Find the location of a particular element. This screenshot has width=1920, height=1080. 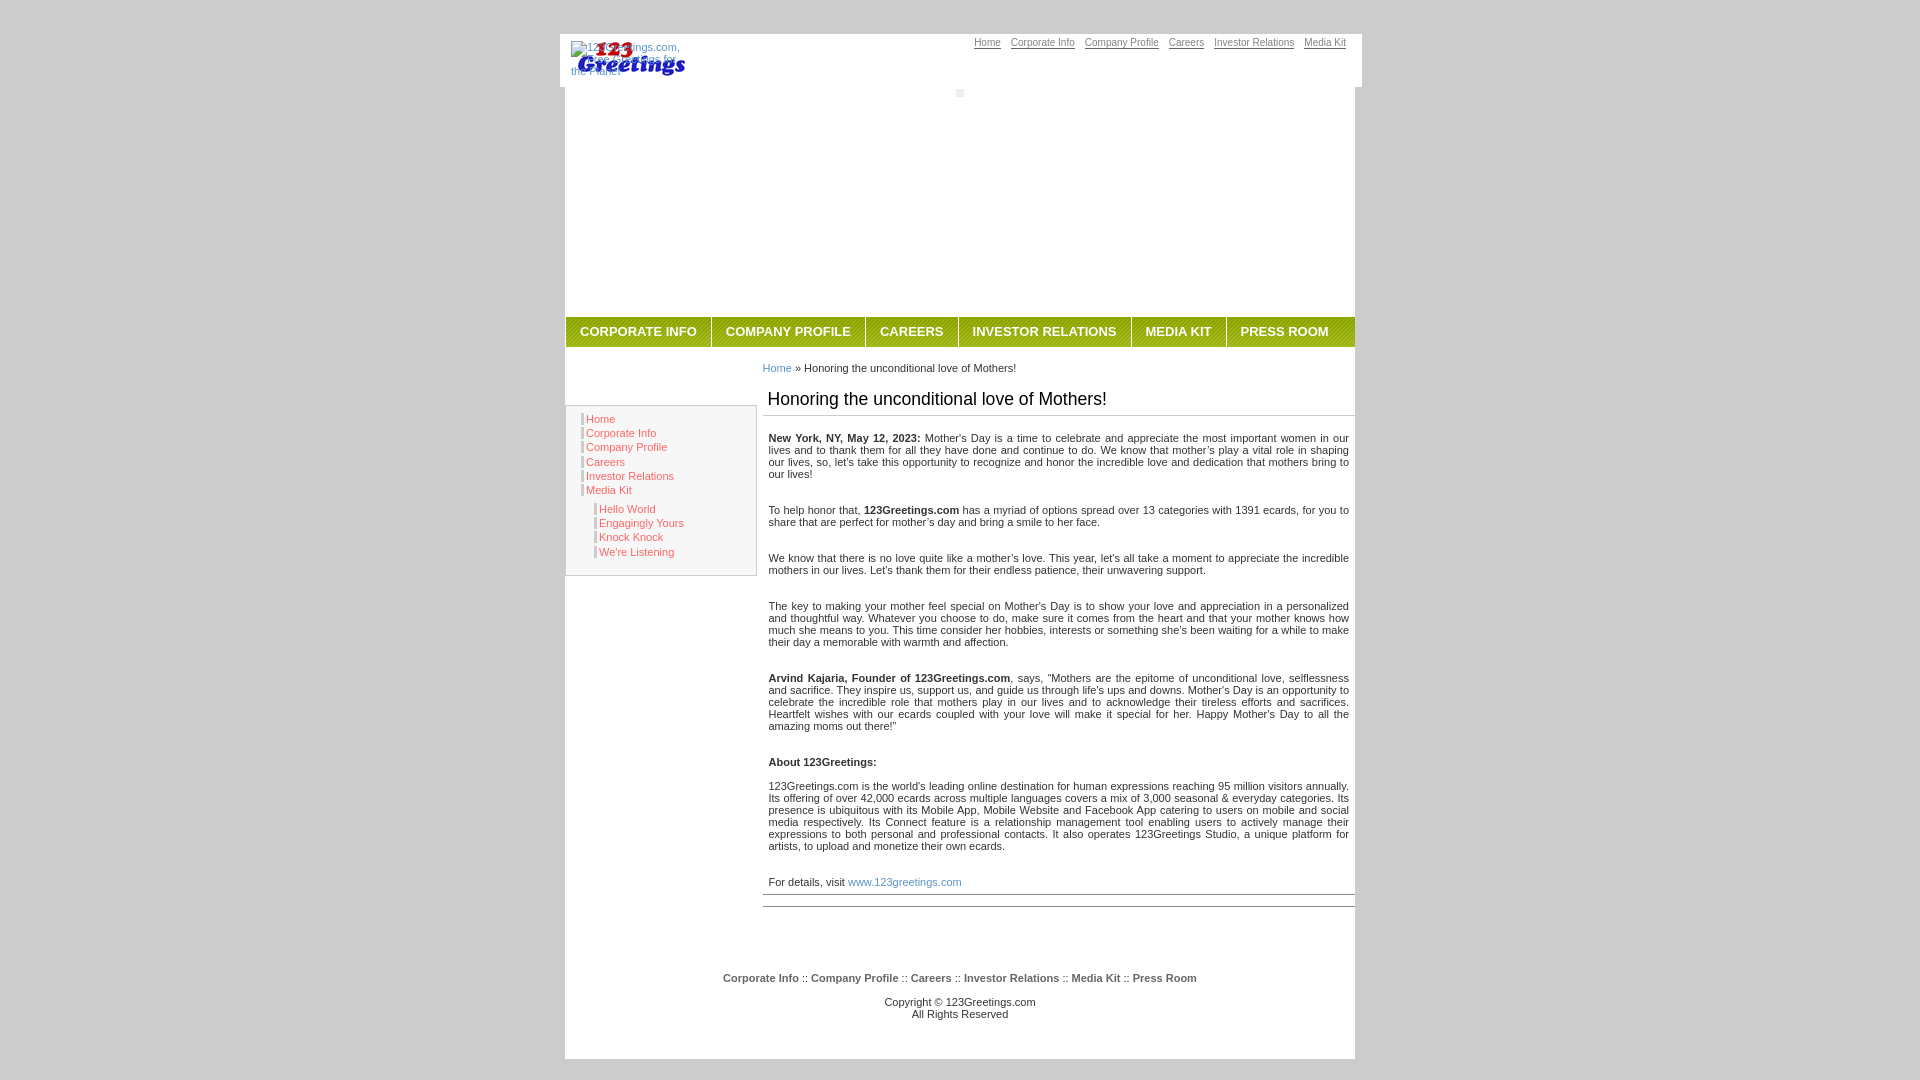

Home is located at coordinates (776, 368).